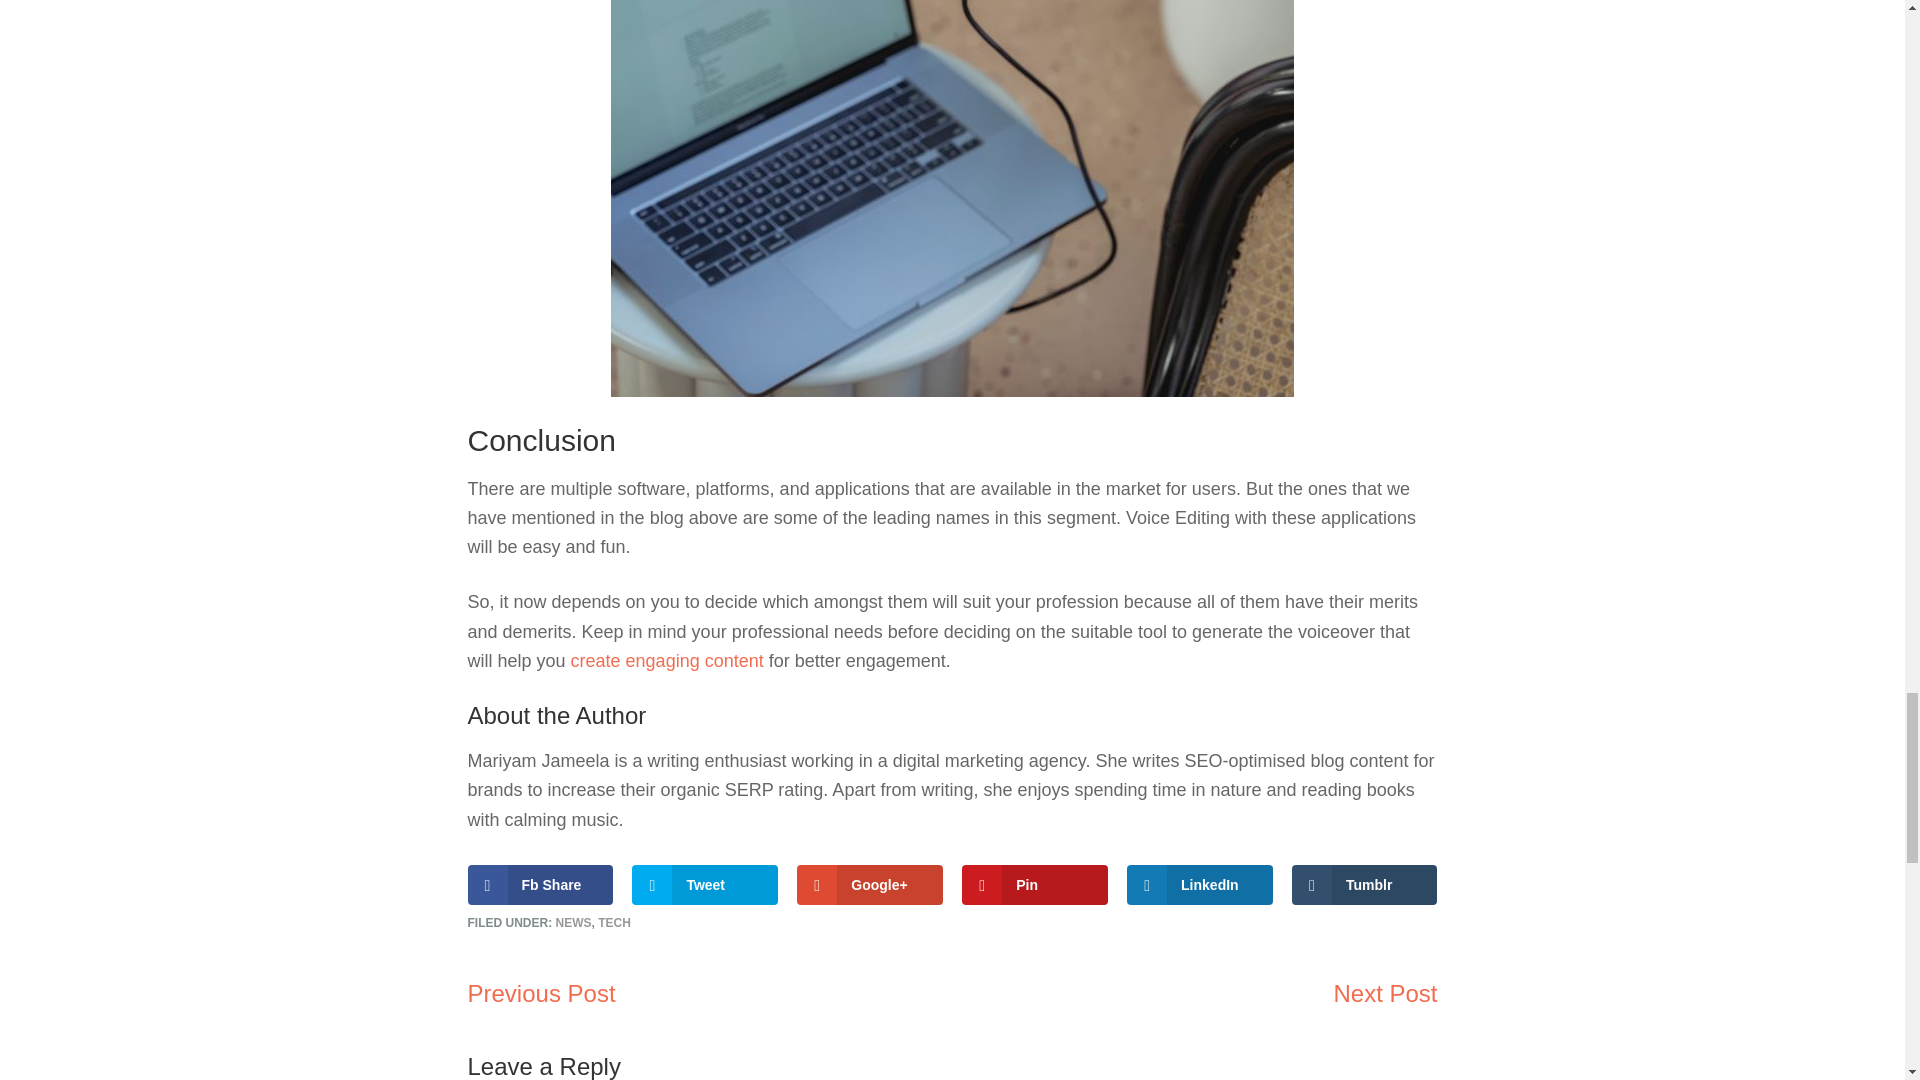 The width and height of the screenshot is (1920, 1080). Describe the element at coordinates (614, 922) in the screenshot. I see `TECH` at that location.